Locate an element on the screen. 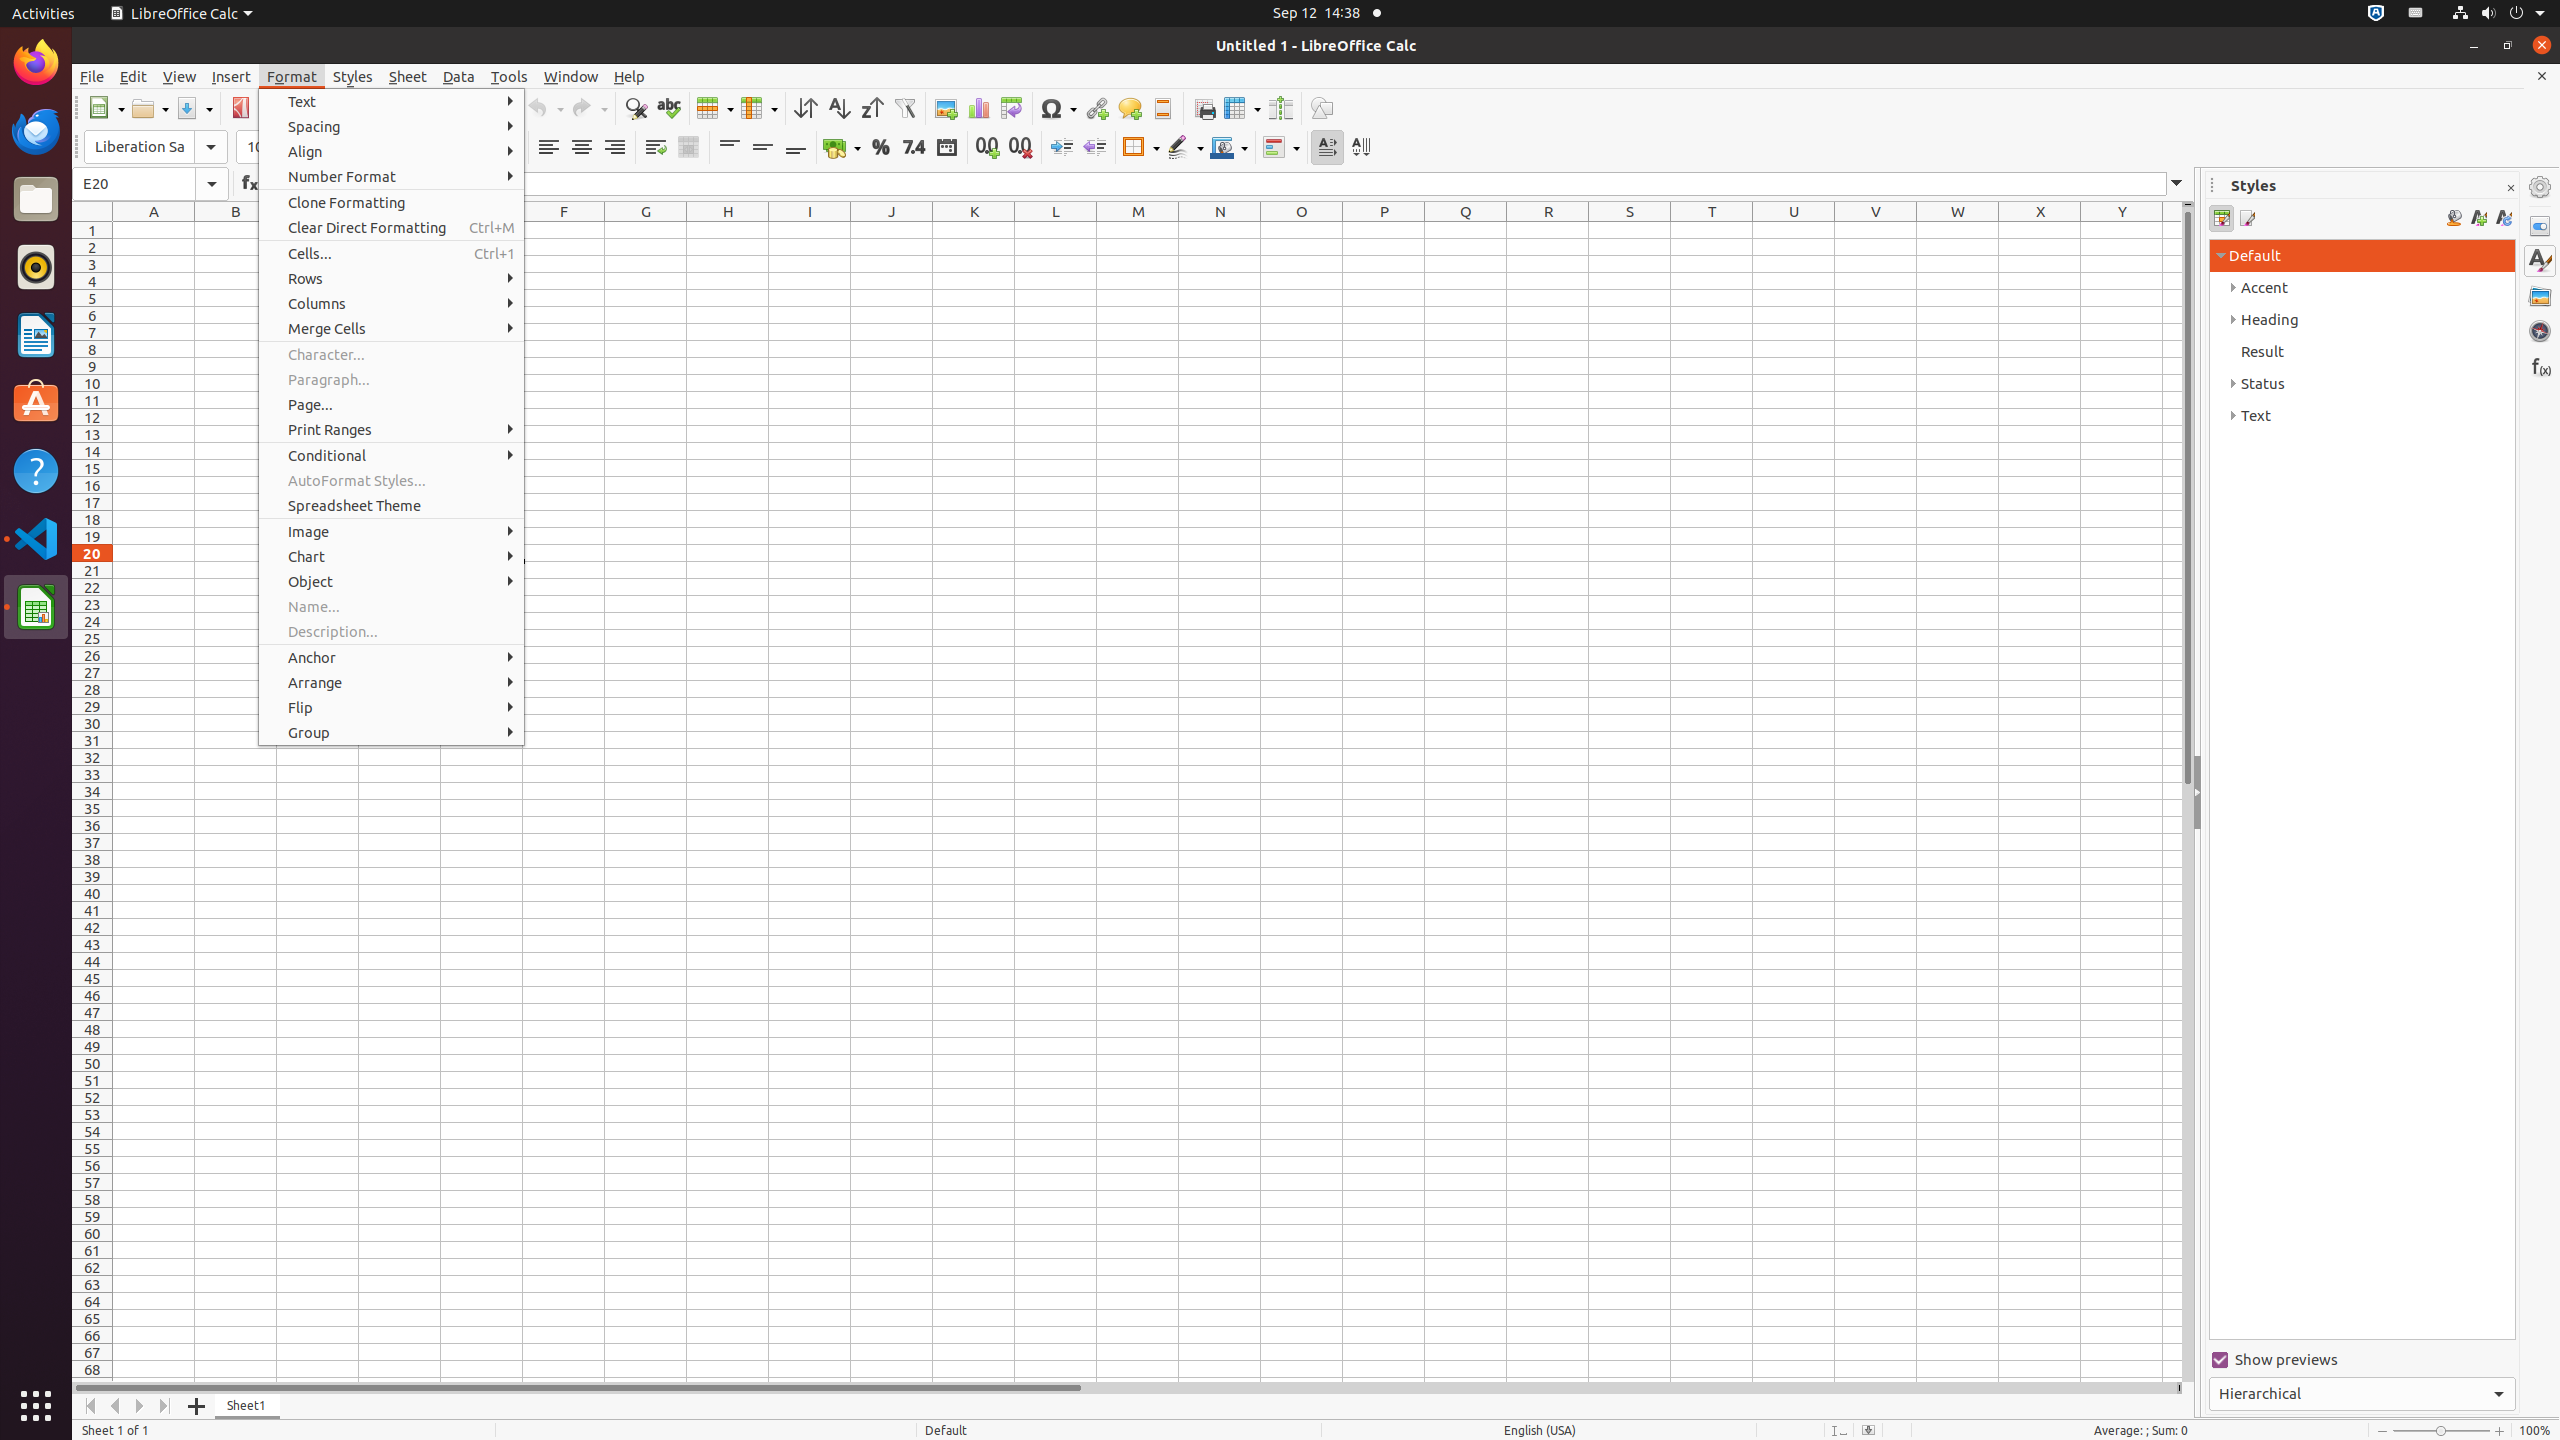 The width and height of the screenshot is (2560, 1440). Sort Ascending is located at coordinates (838, 108).